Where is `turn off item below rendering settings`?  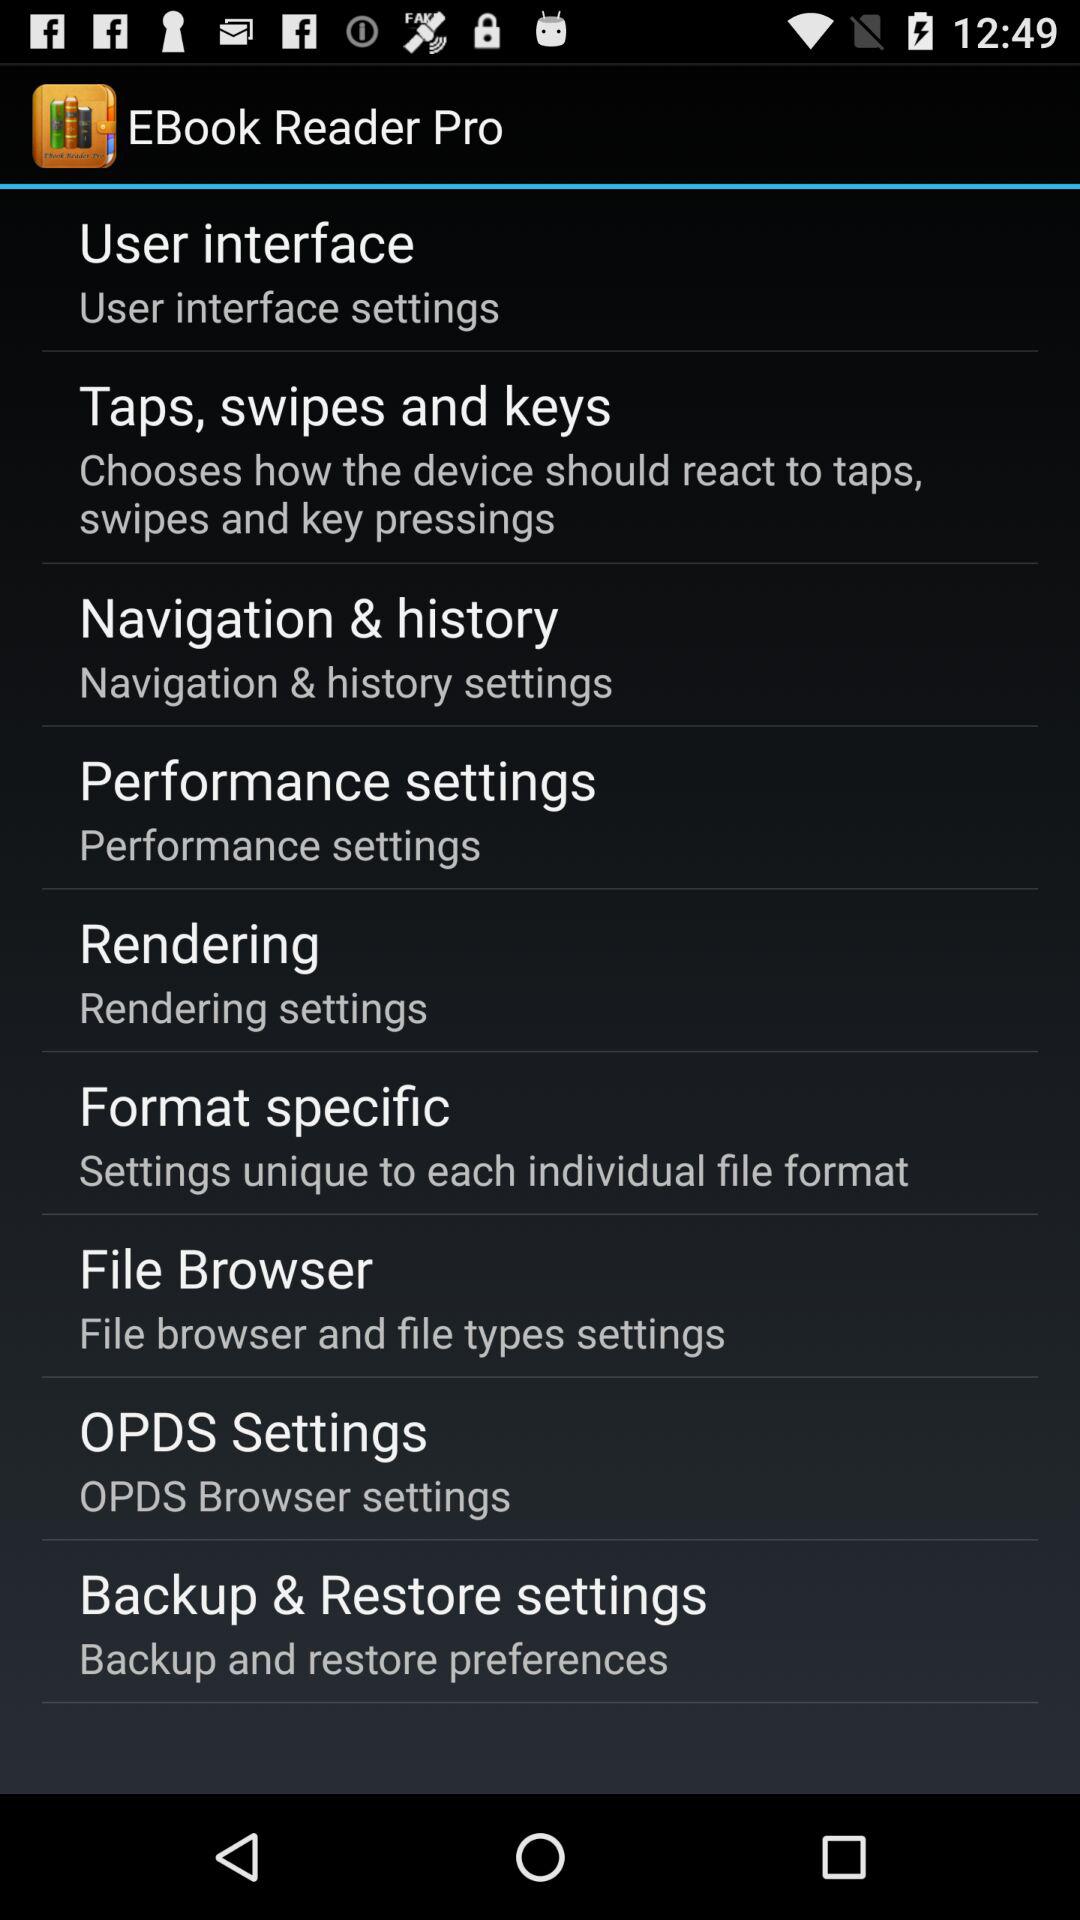 turn off item below rendering settings is located at coordinates (264, 1104).